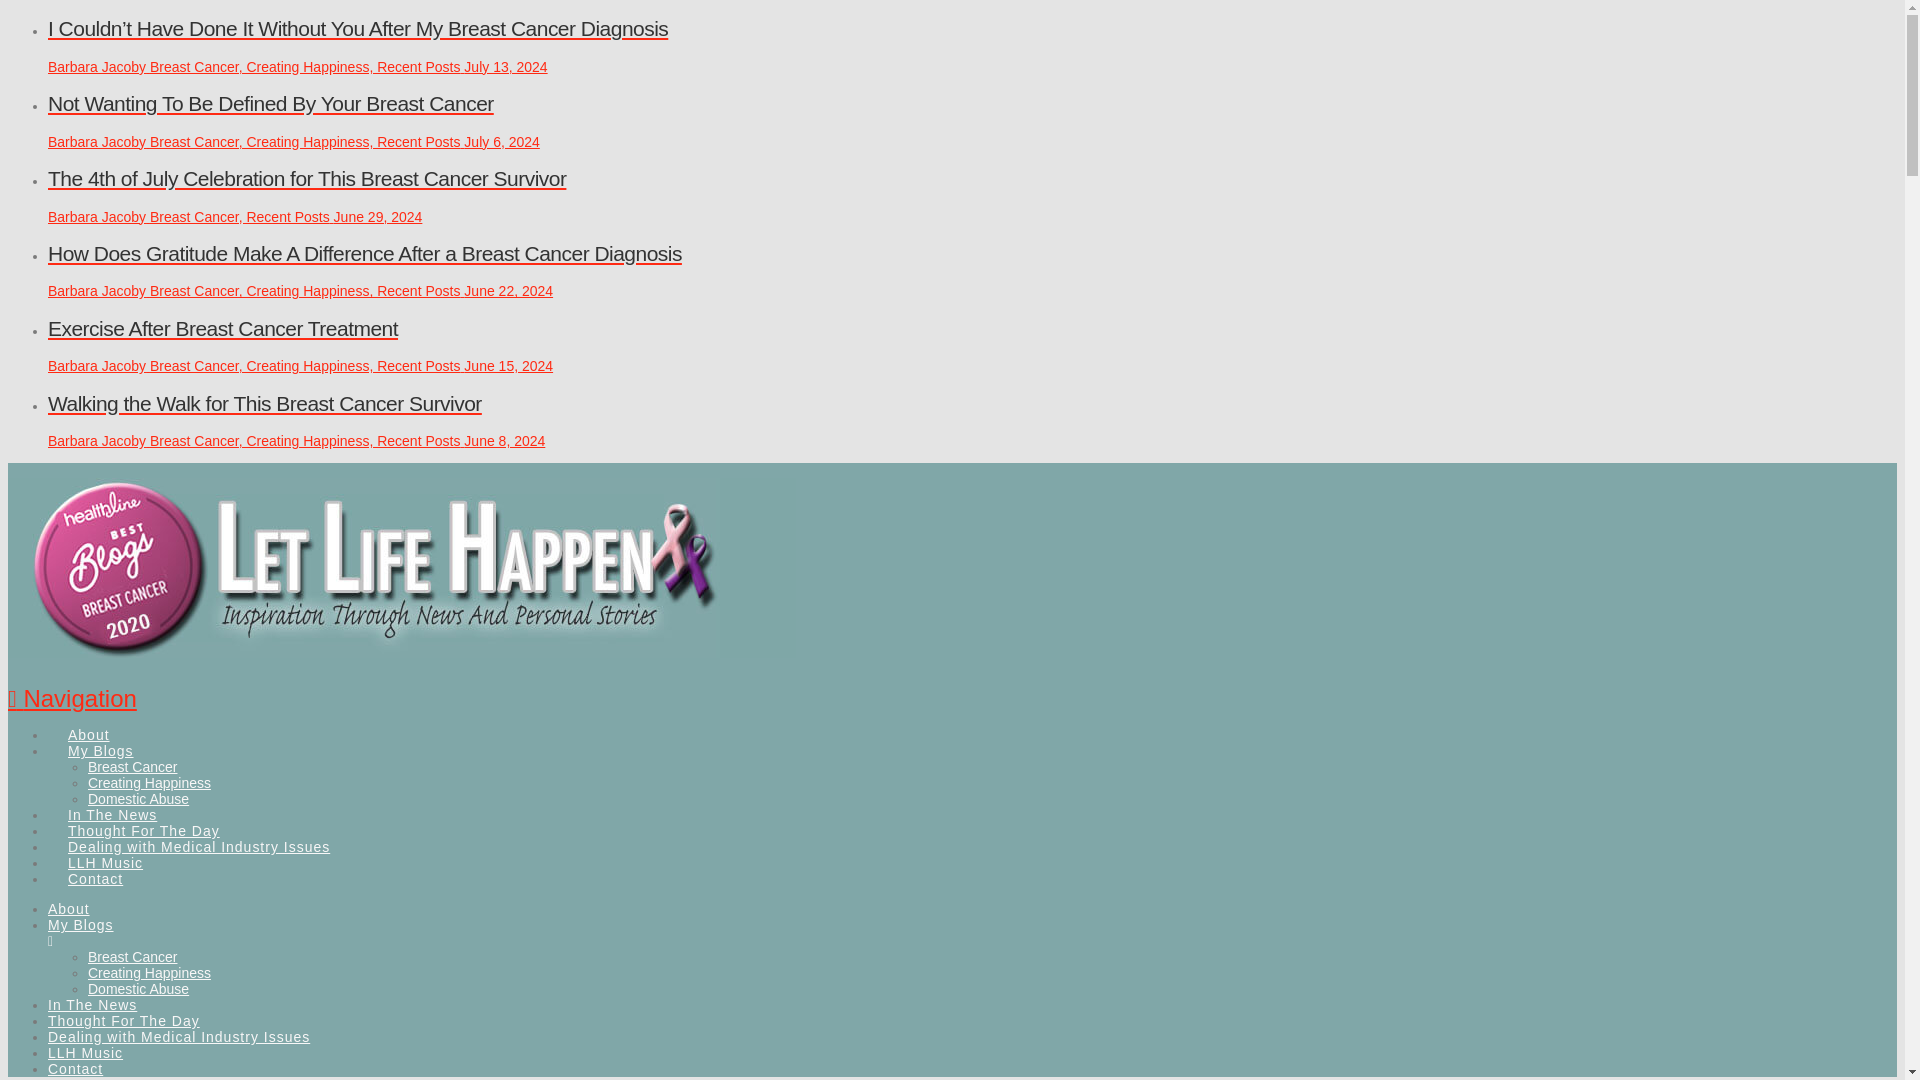 Image resolution: width=1920 pixels, height=1080 pixels. I want to click on Contact, so click(95, 862).